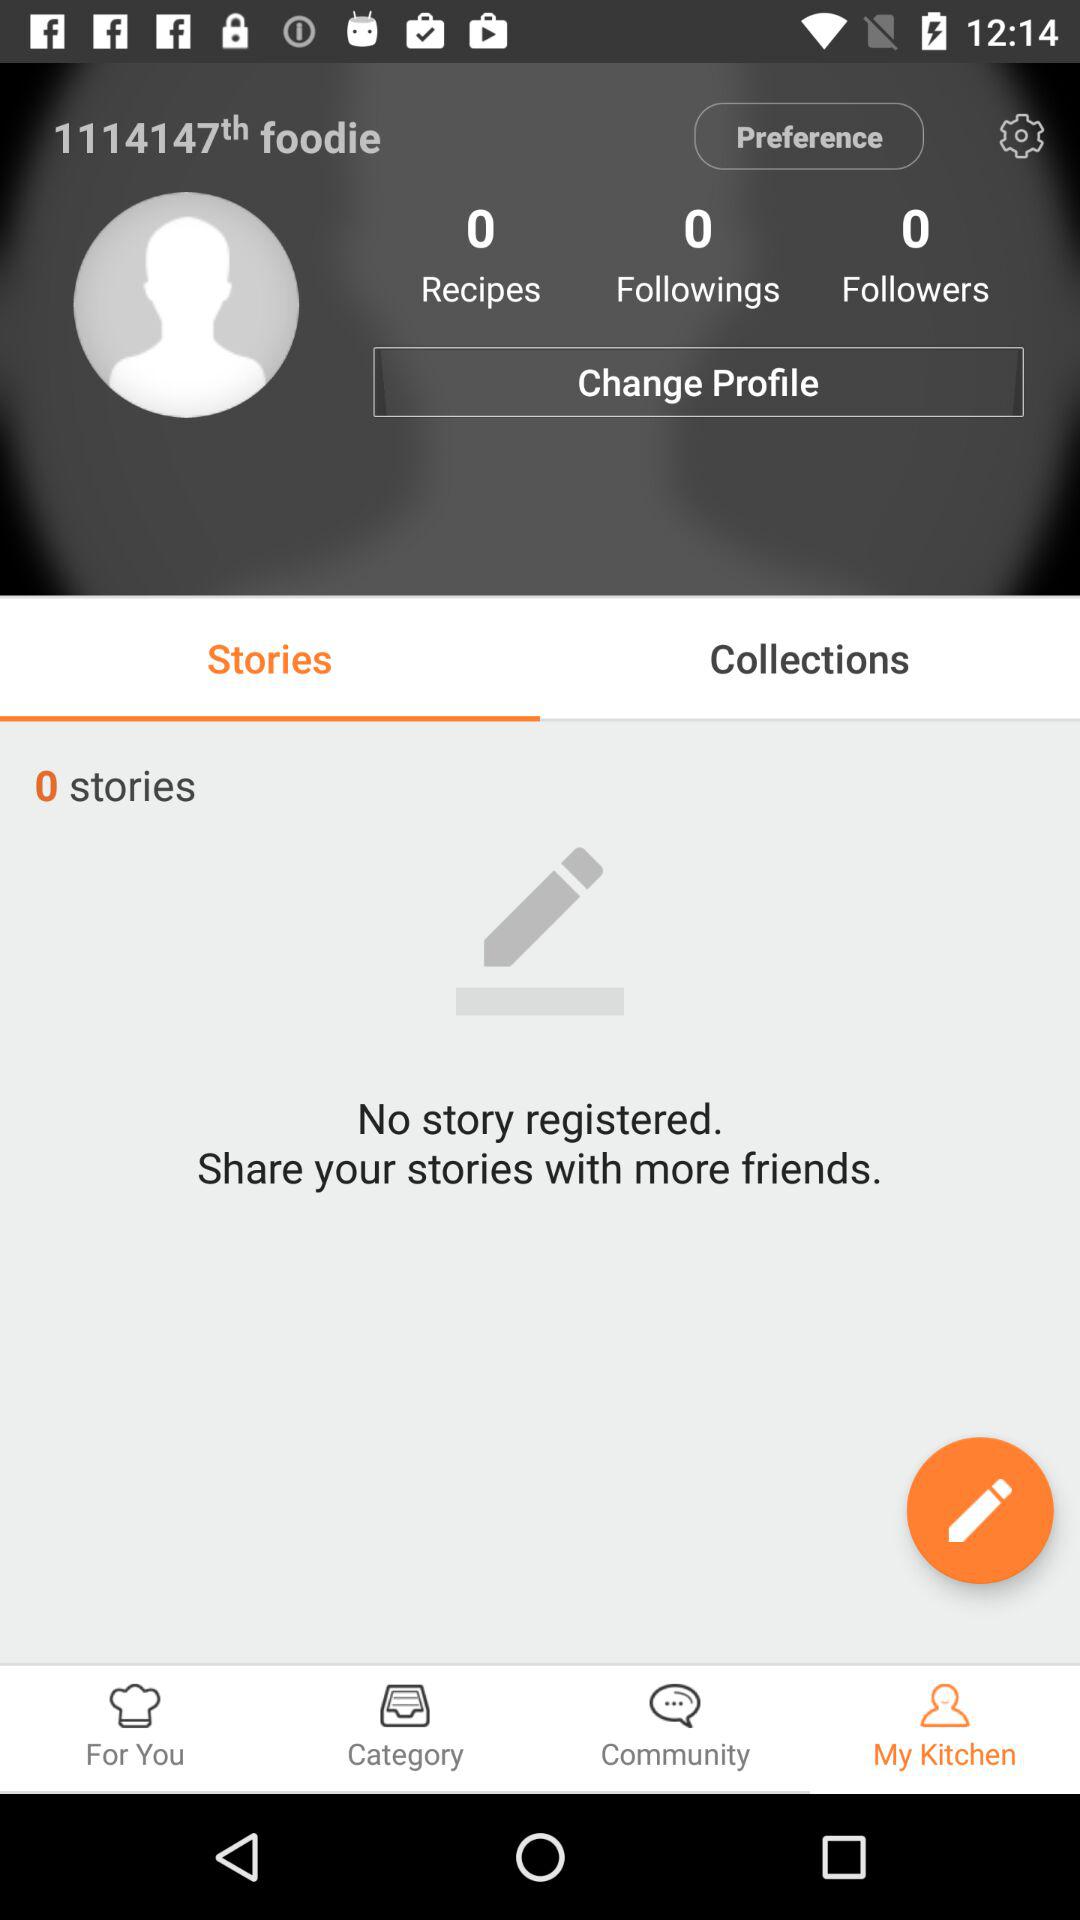  I want to click on register, so click(980, 1510).